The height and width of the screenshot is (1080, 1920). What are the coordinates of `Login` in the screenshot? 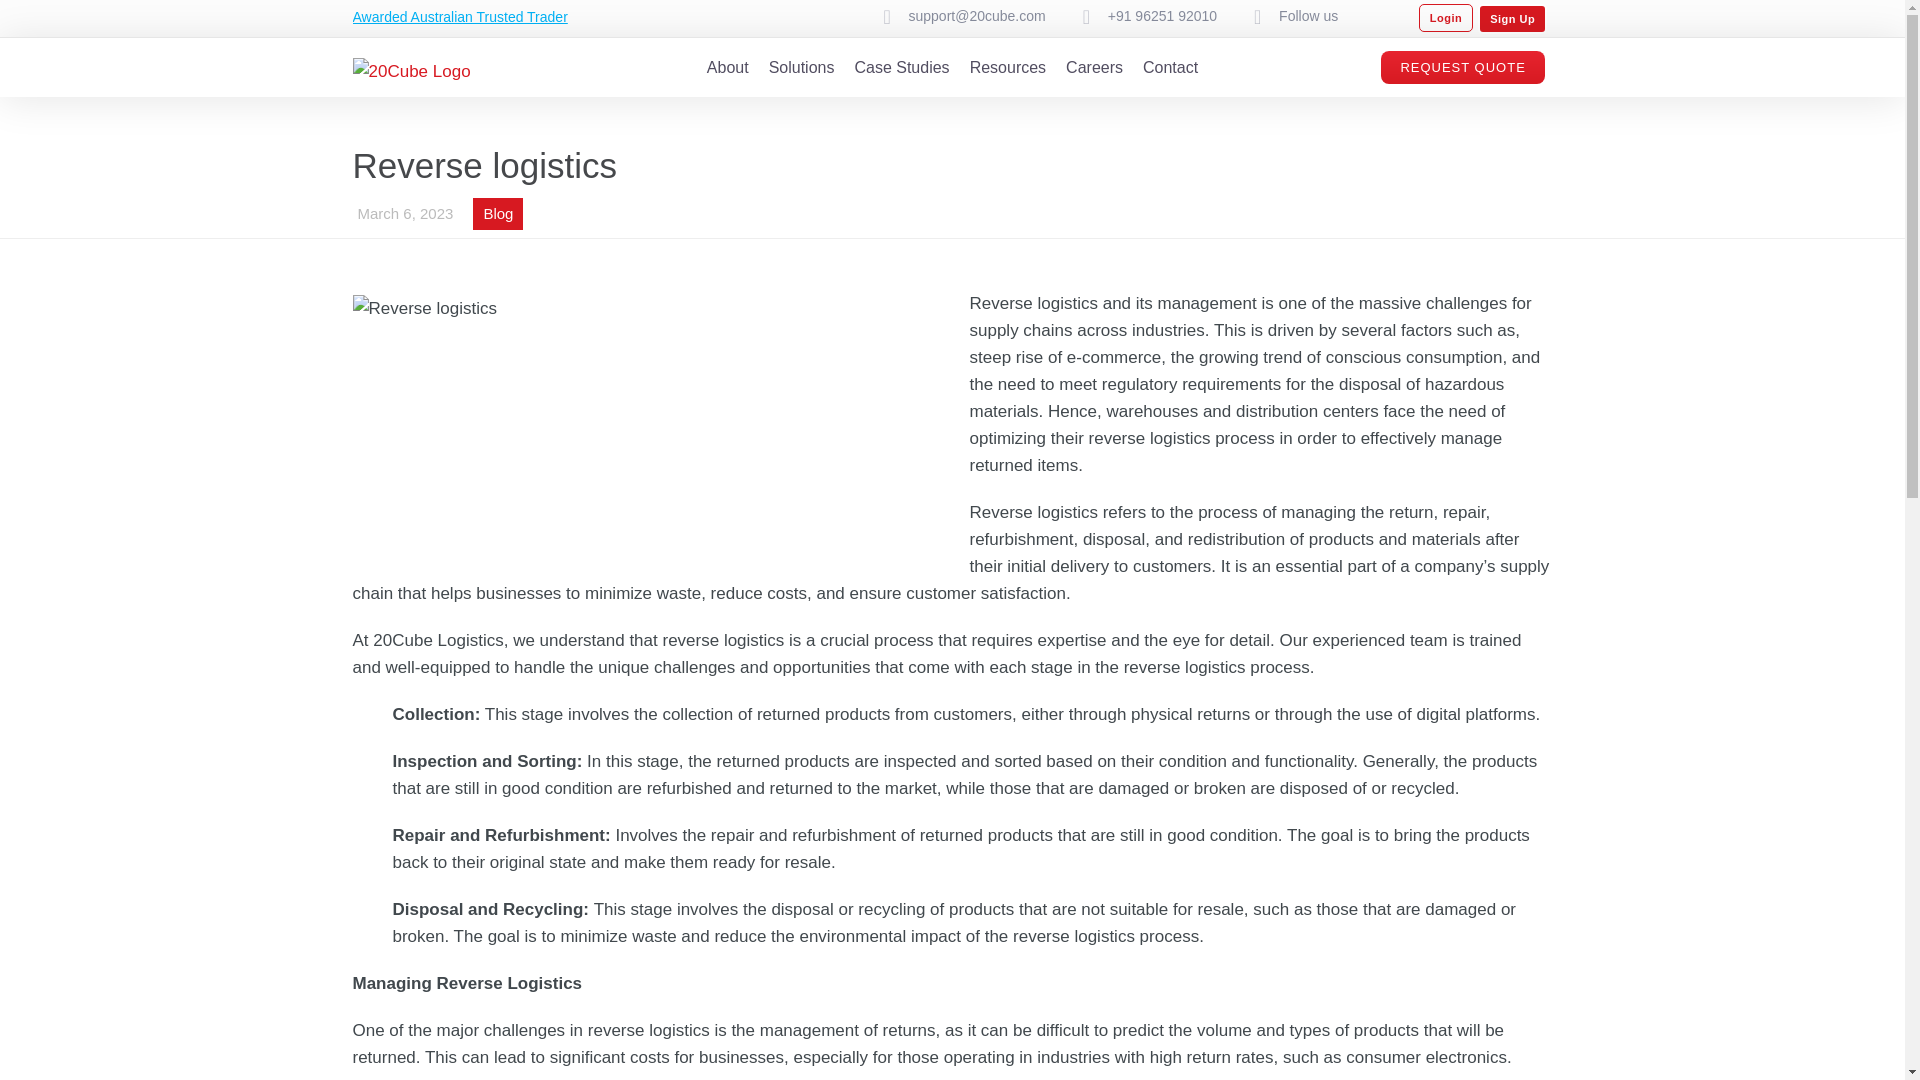 It's located at (1445, 18).